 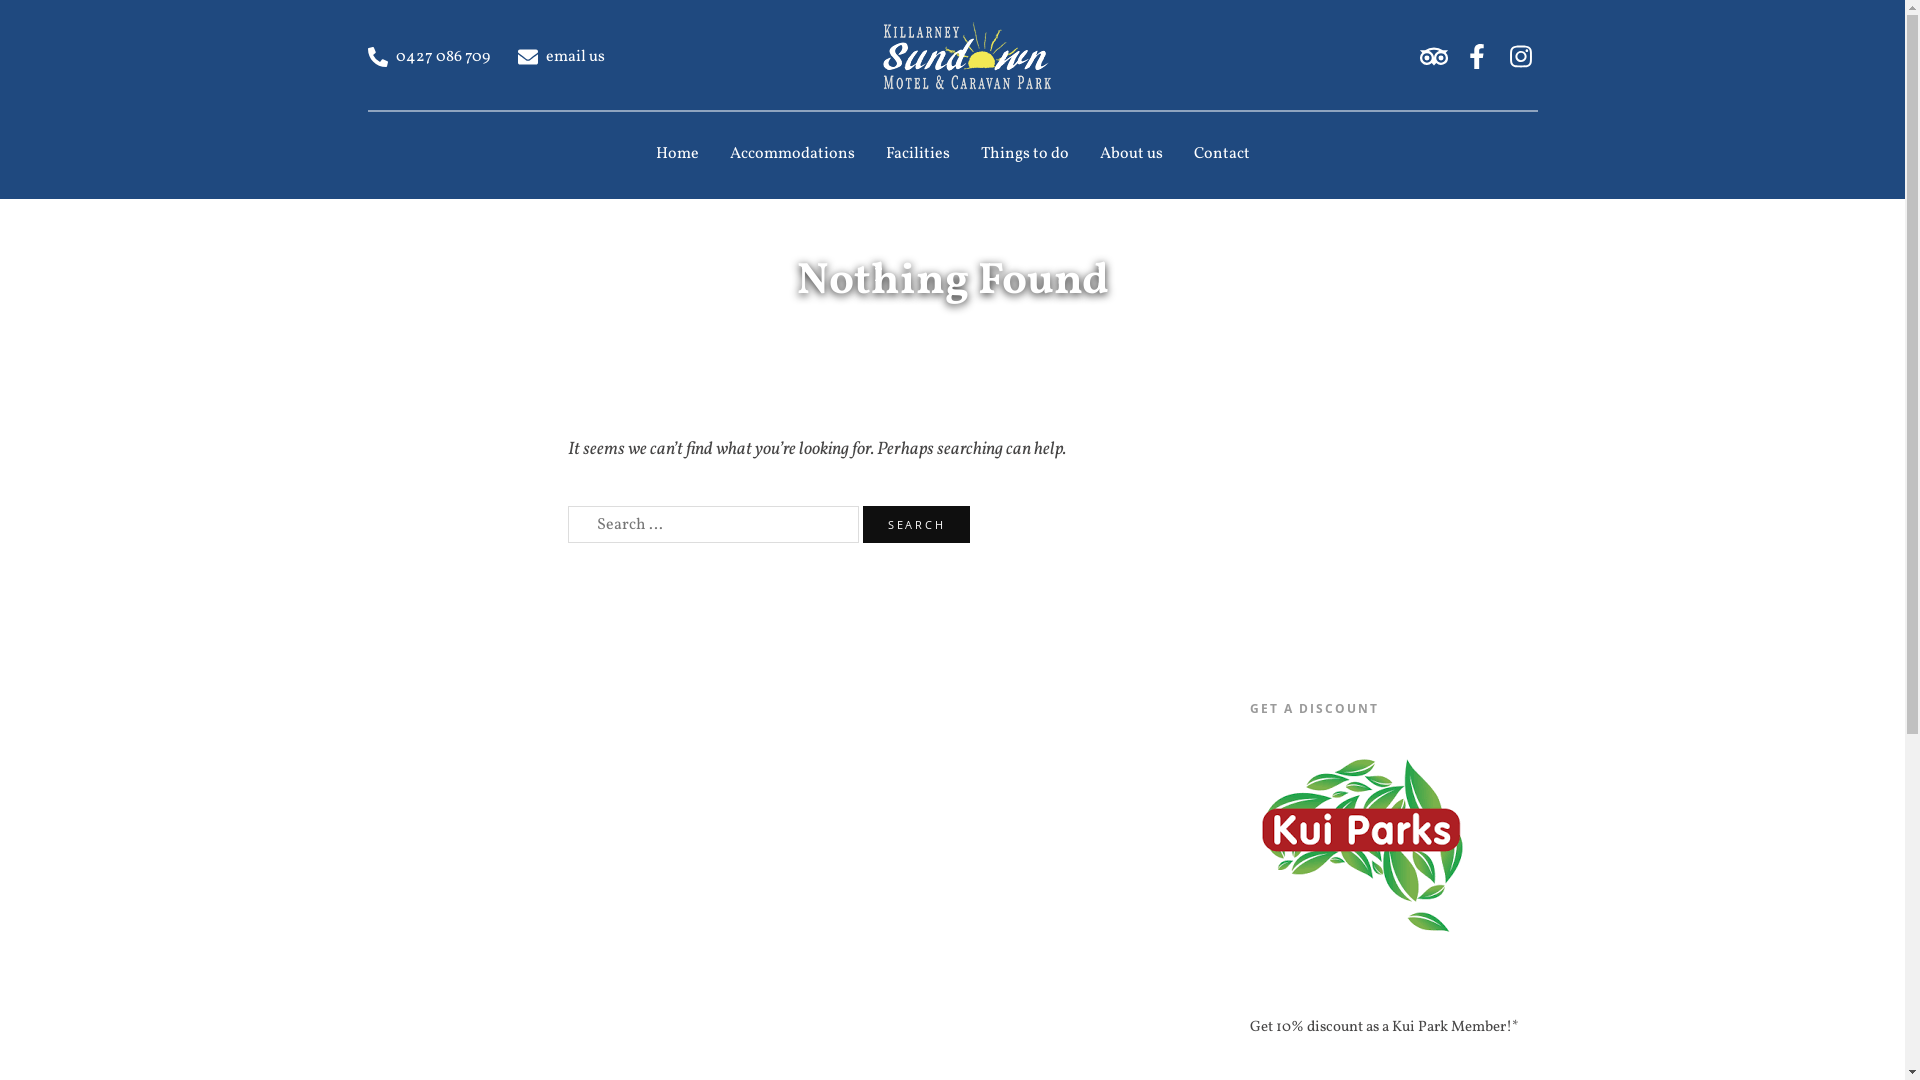 I want to click on Social item, so click(x=1520, y=56).